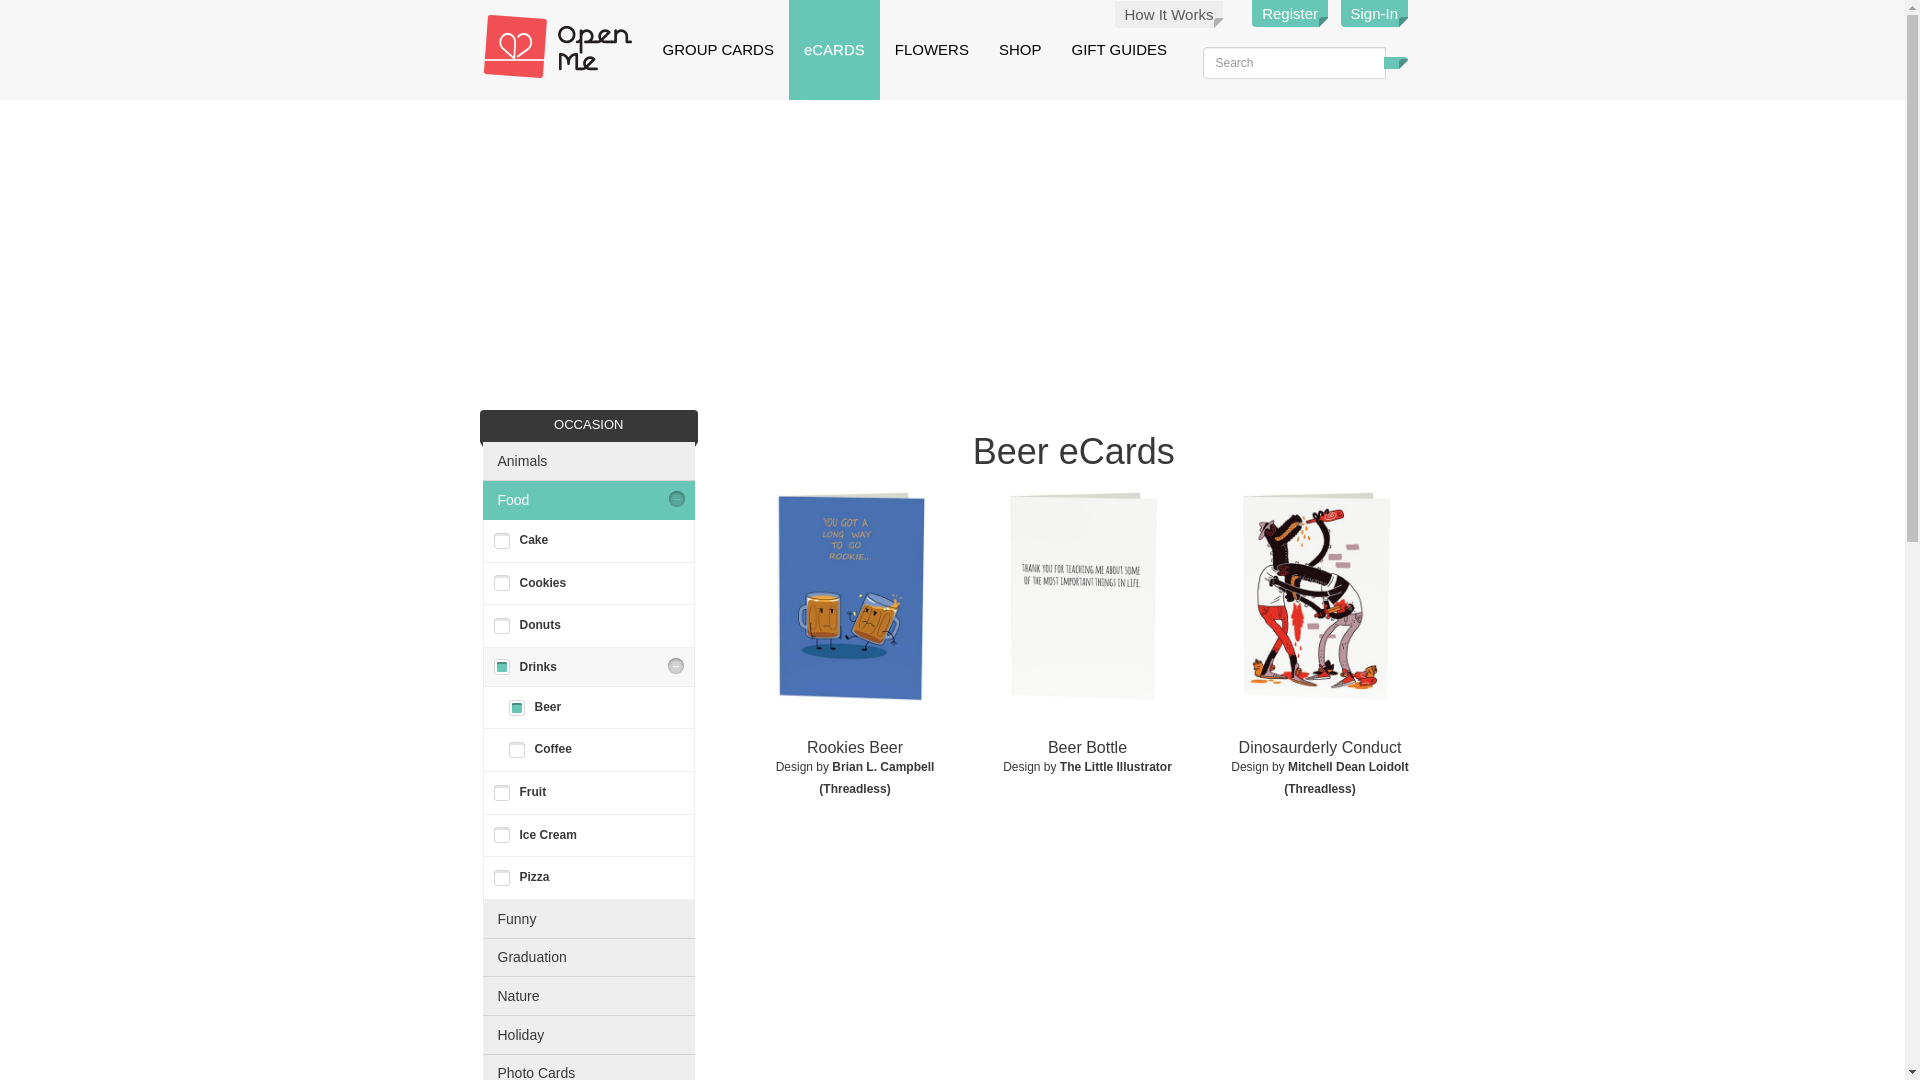 This screenshot has height=1080, width=1920. I want to click on GROUP CARDS, so click(718, 50).